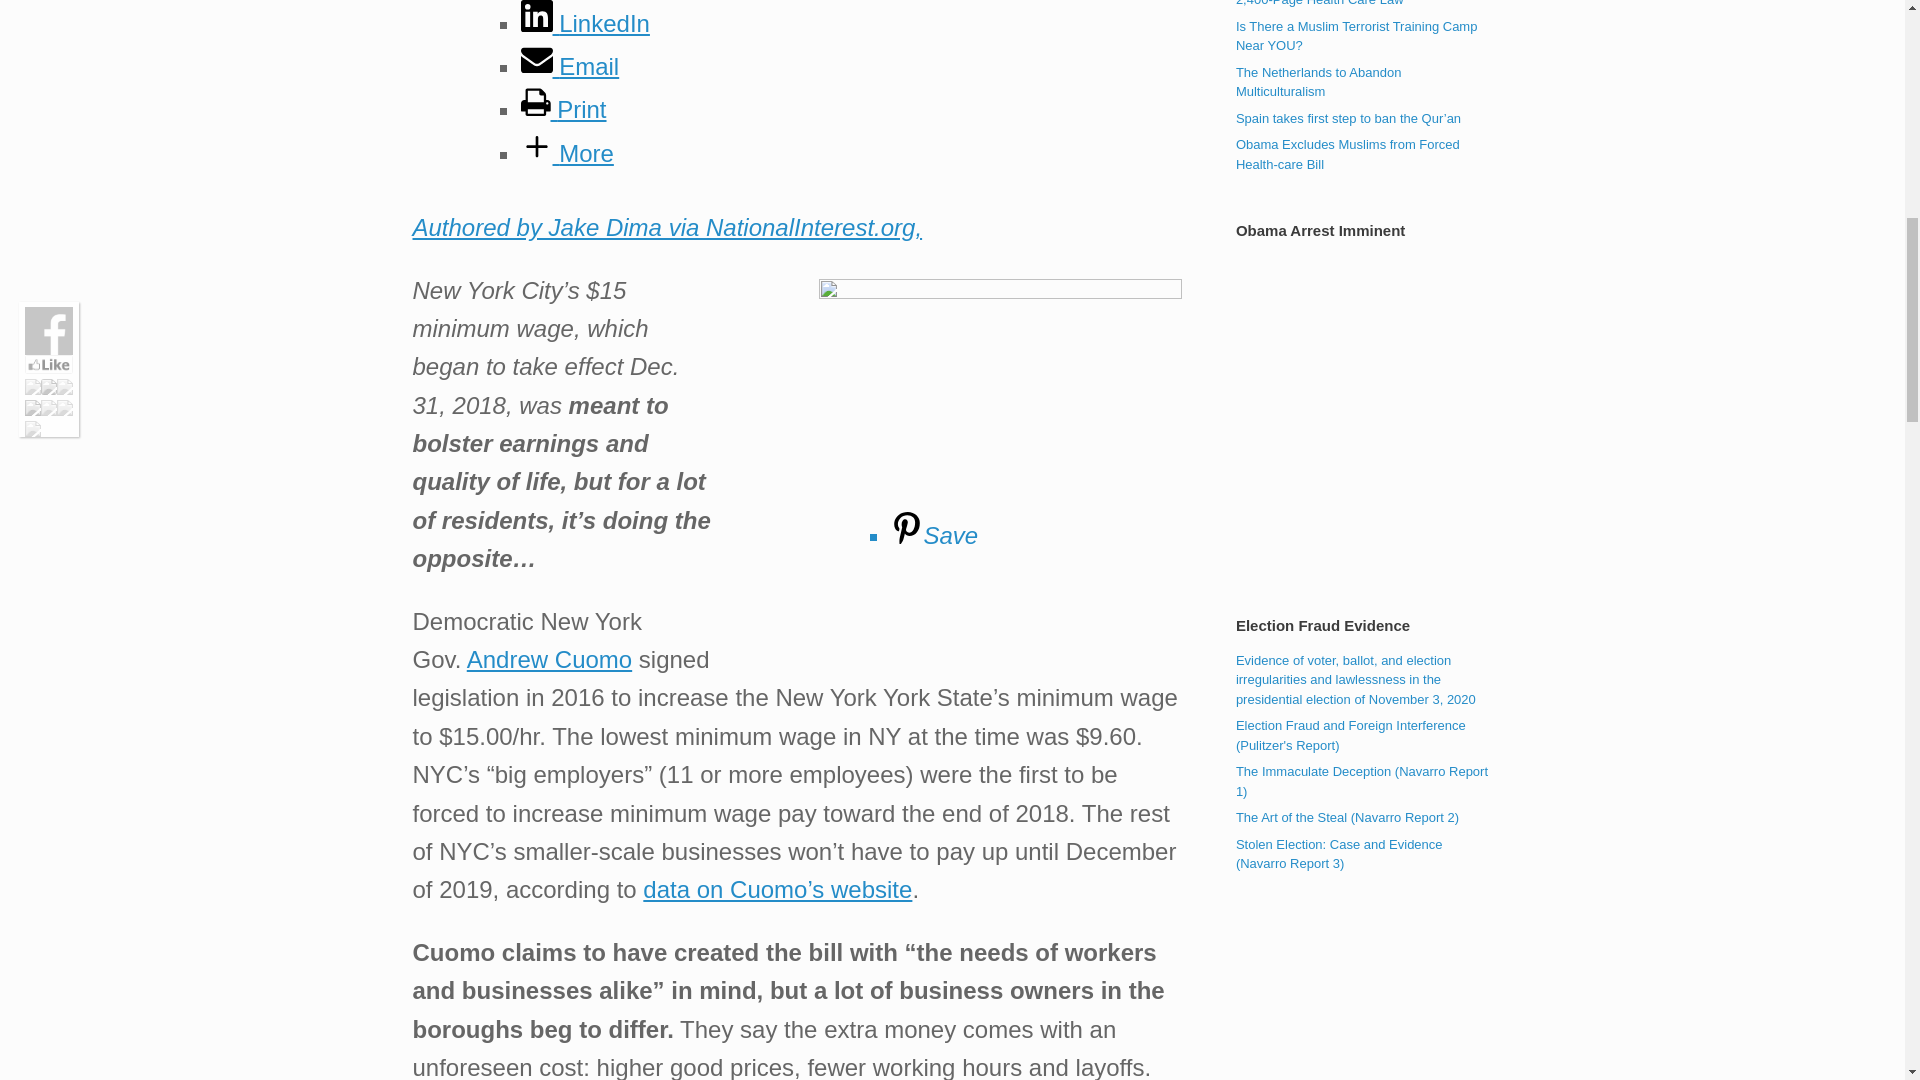 Image resolution: width=1920 pixels, height=1080 pixels. Describe the element at coordinates (566, 154) in the screenshot. I see `More` at that location.